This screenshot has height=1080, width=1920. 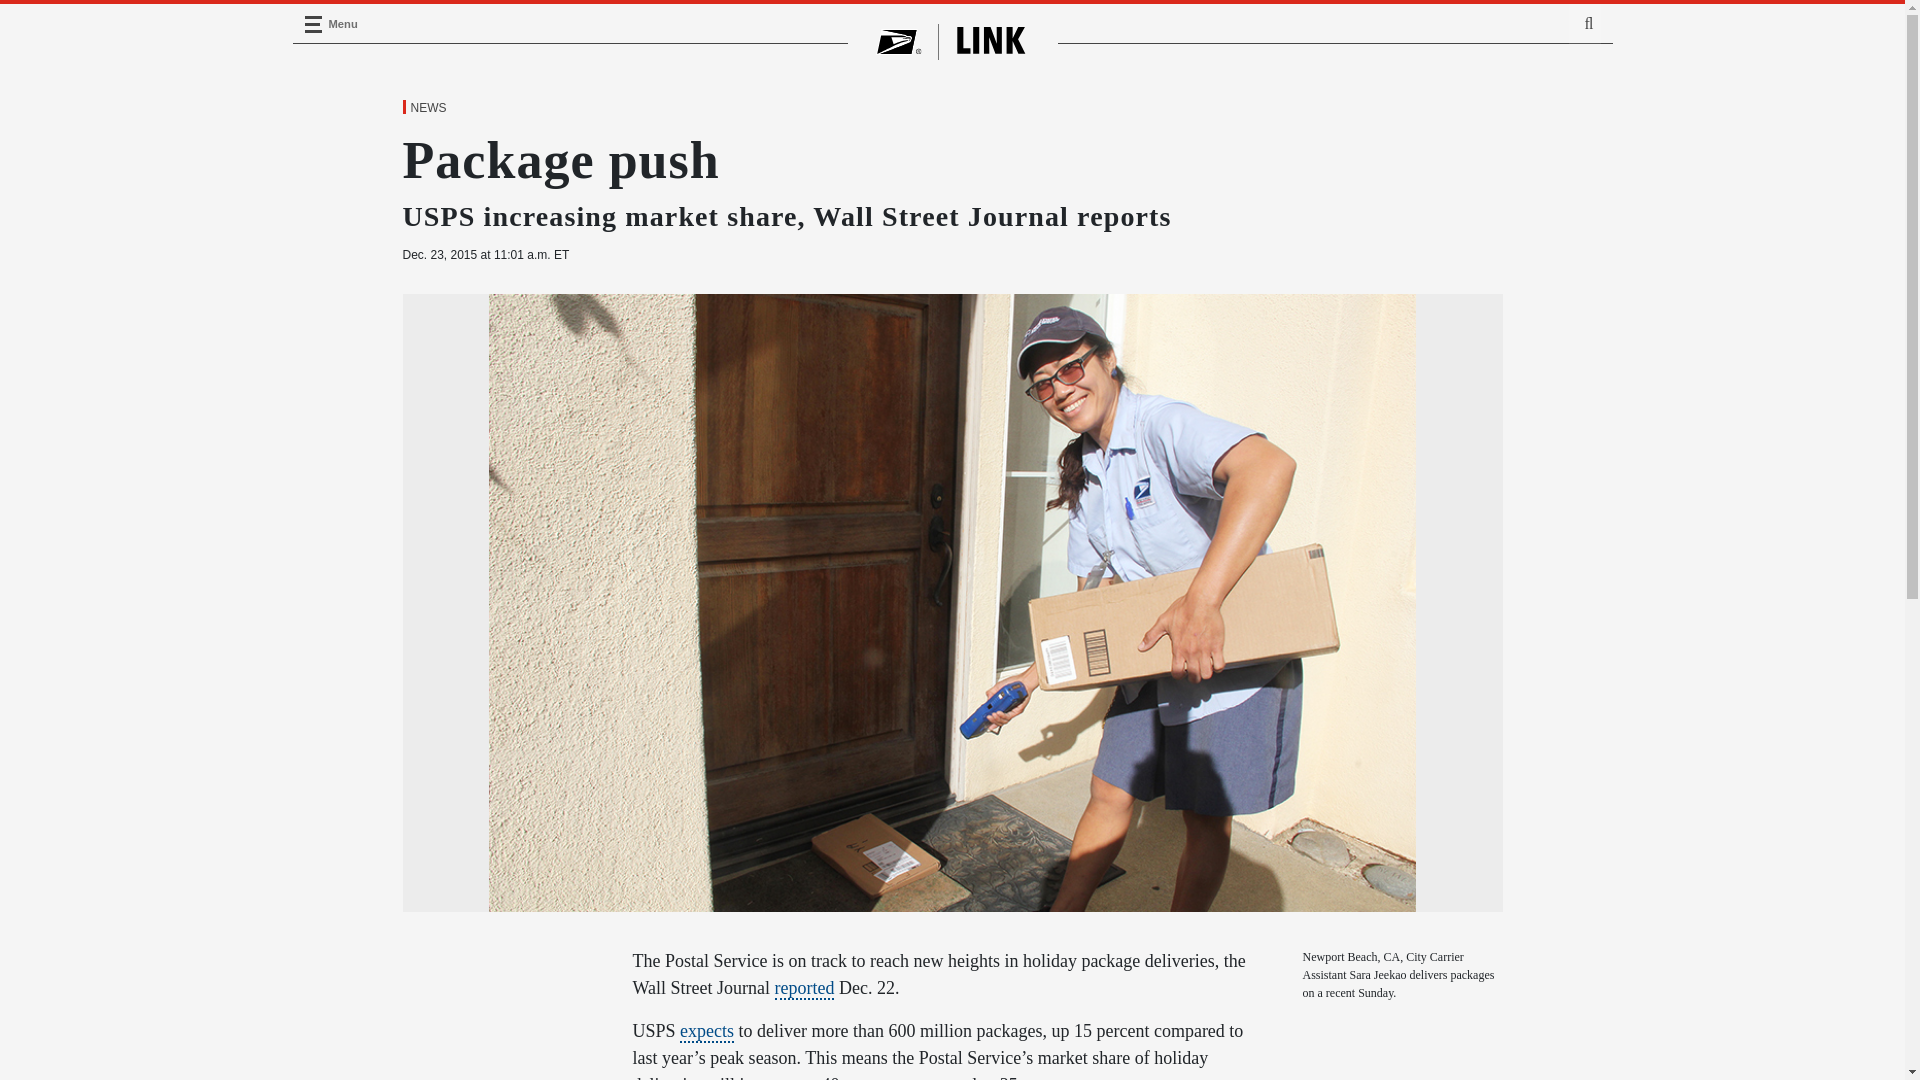 I want to click on Menu, so click(x=312, y=24).